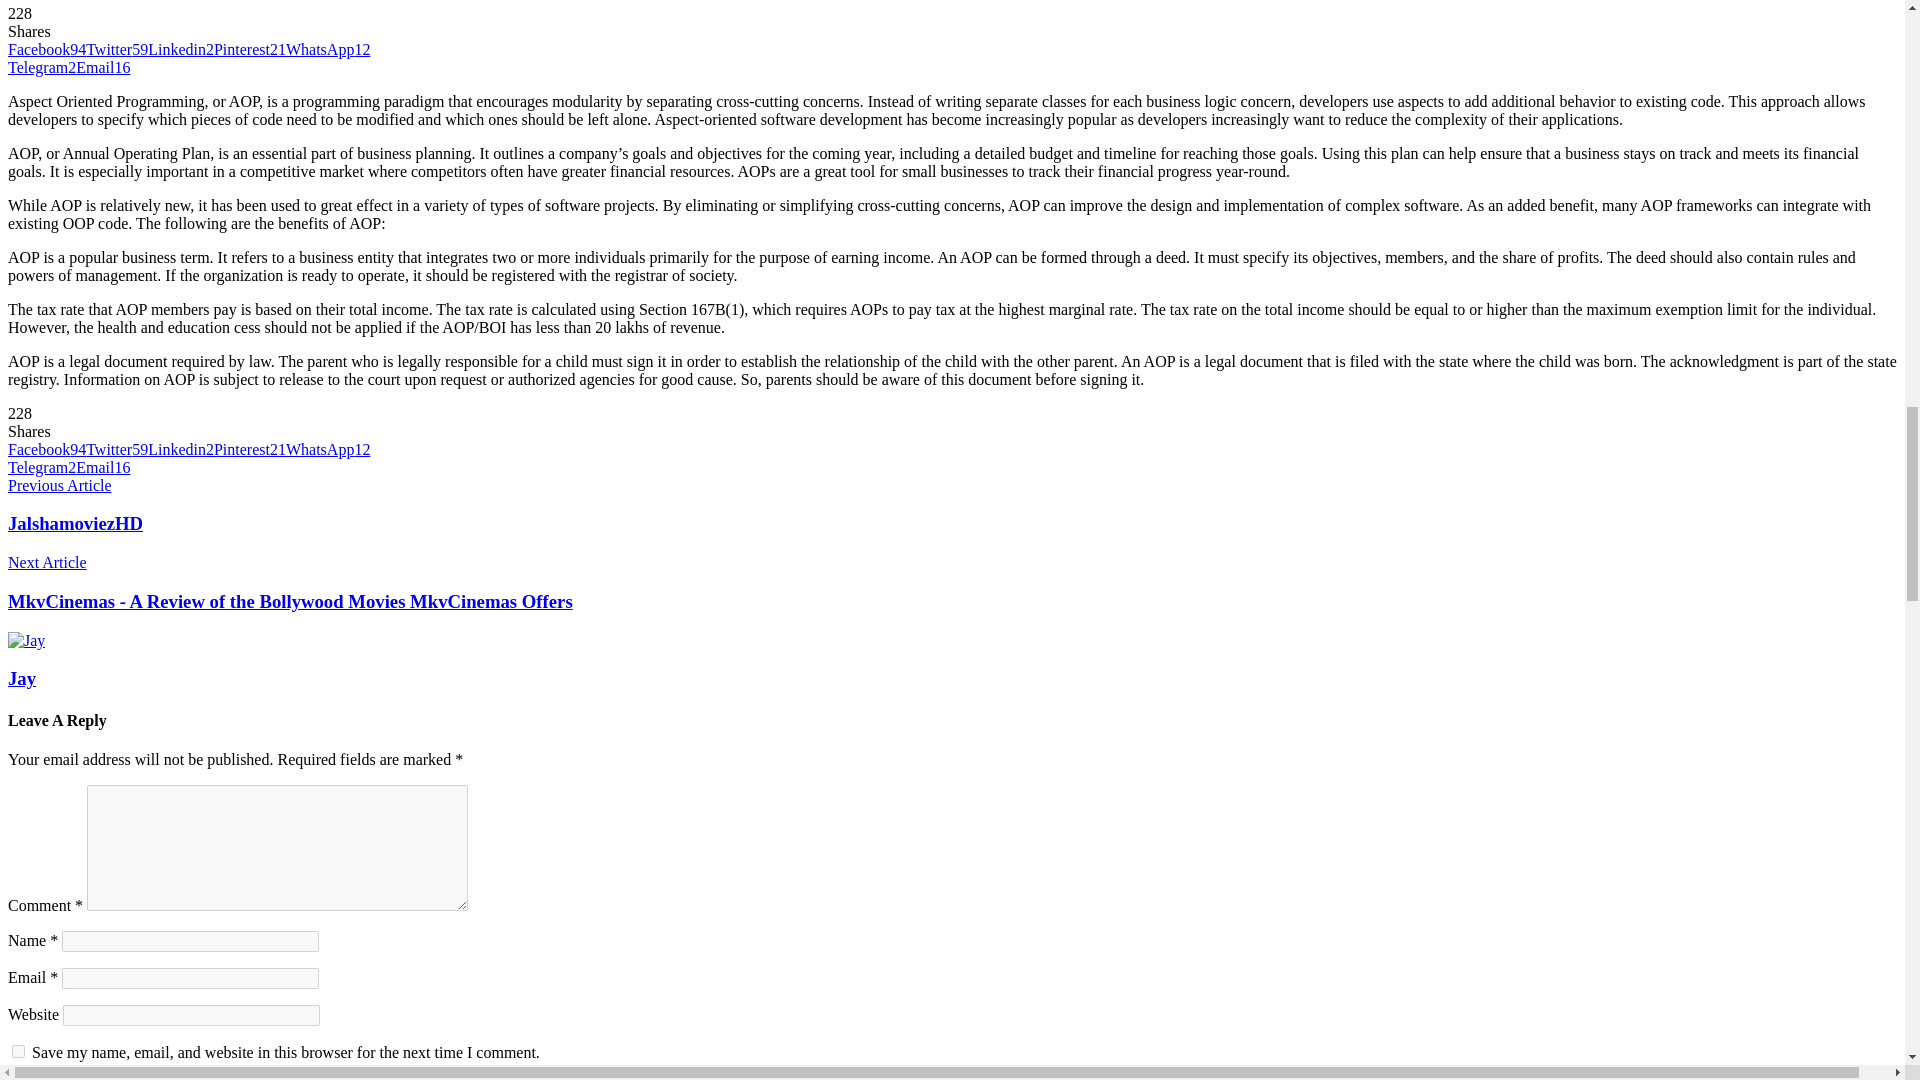 Image resolution: width=1920 pixels, height=1080 pixels. What do you see at coordinates (59, 1078) in the screenshot?
I see `Post Comment` at bounding box center [59, 1078].